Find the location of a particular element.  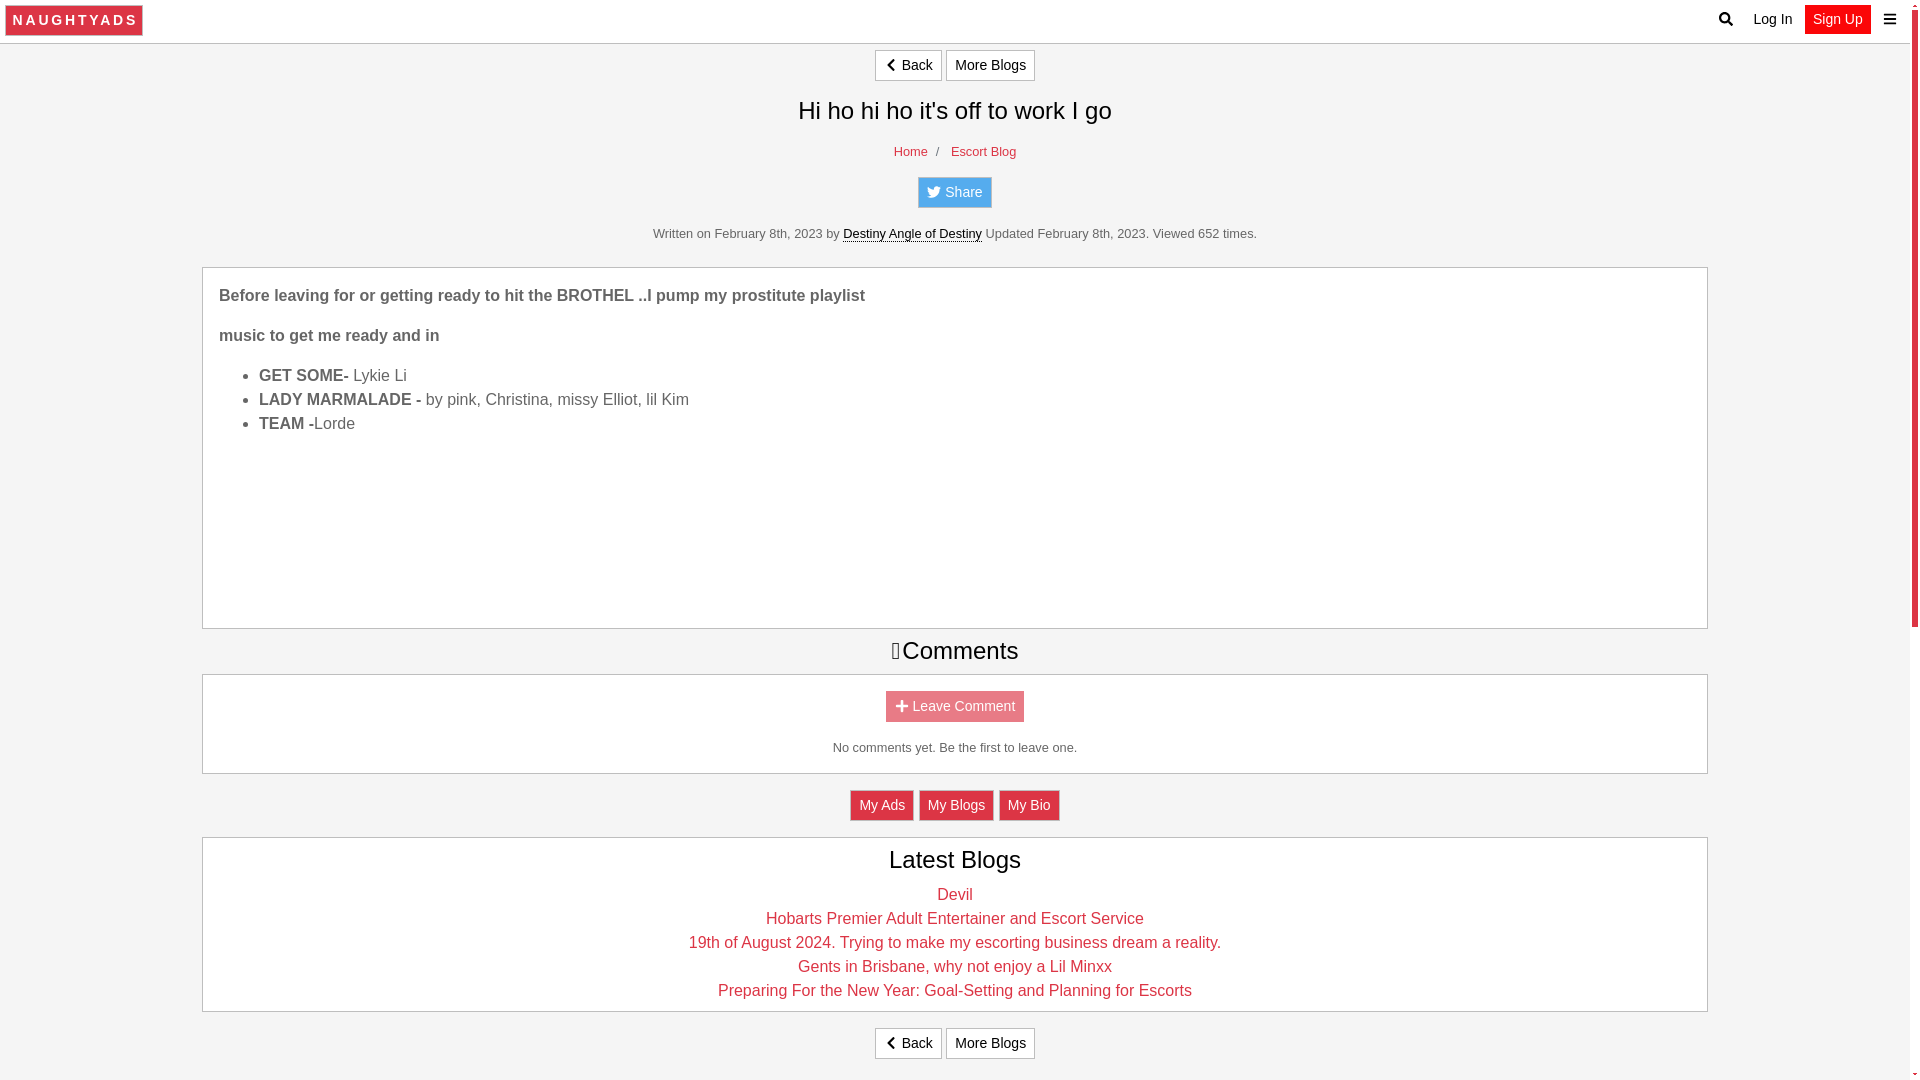

My Blogs is located at coordinates (956, 804).